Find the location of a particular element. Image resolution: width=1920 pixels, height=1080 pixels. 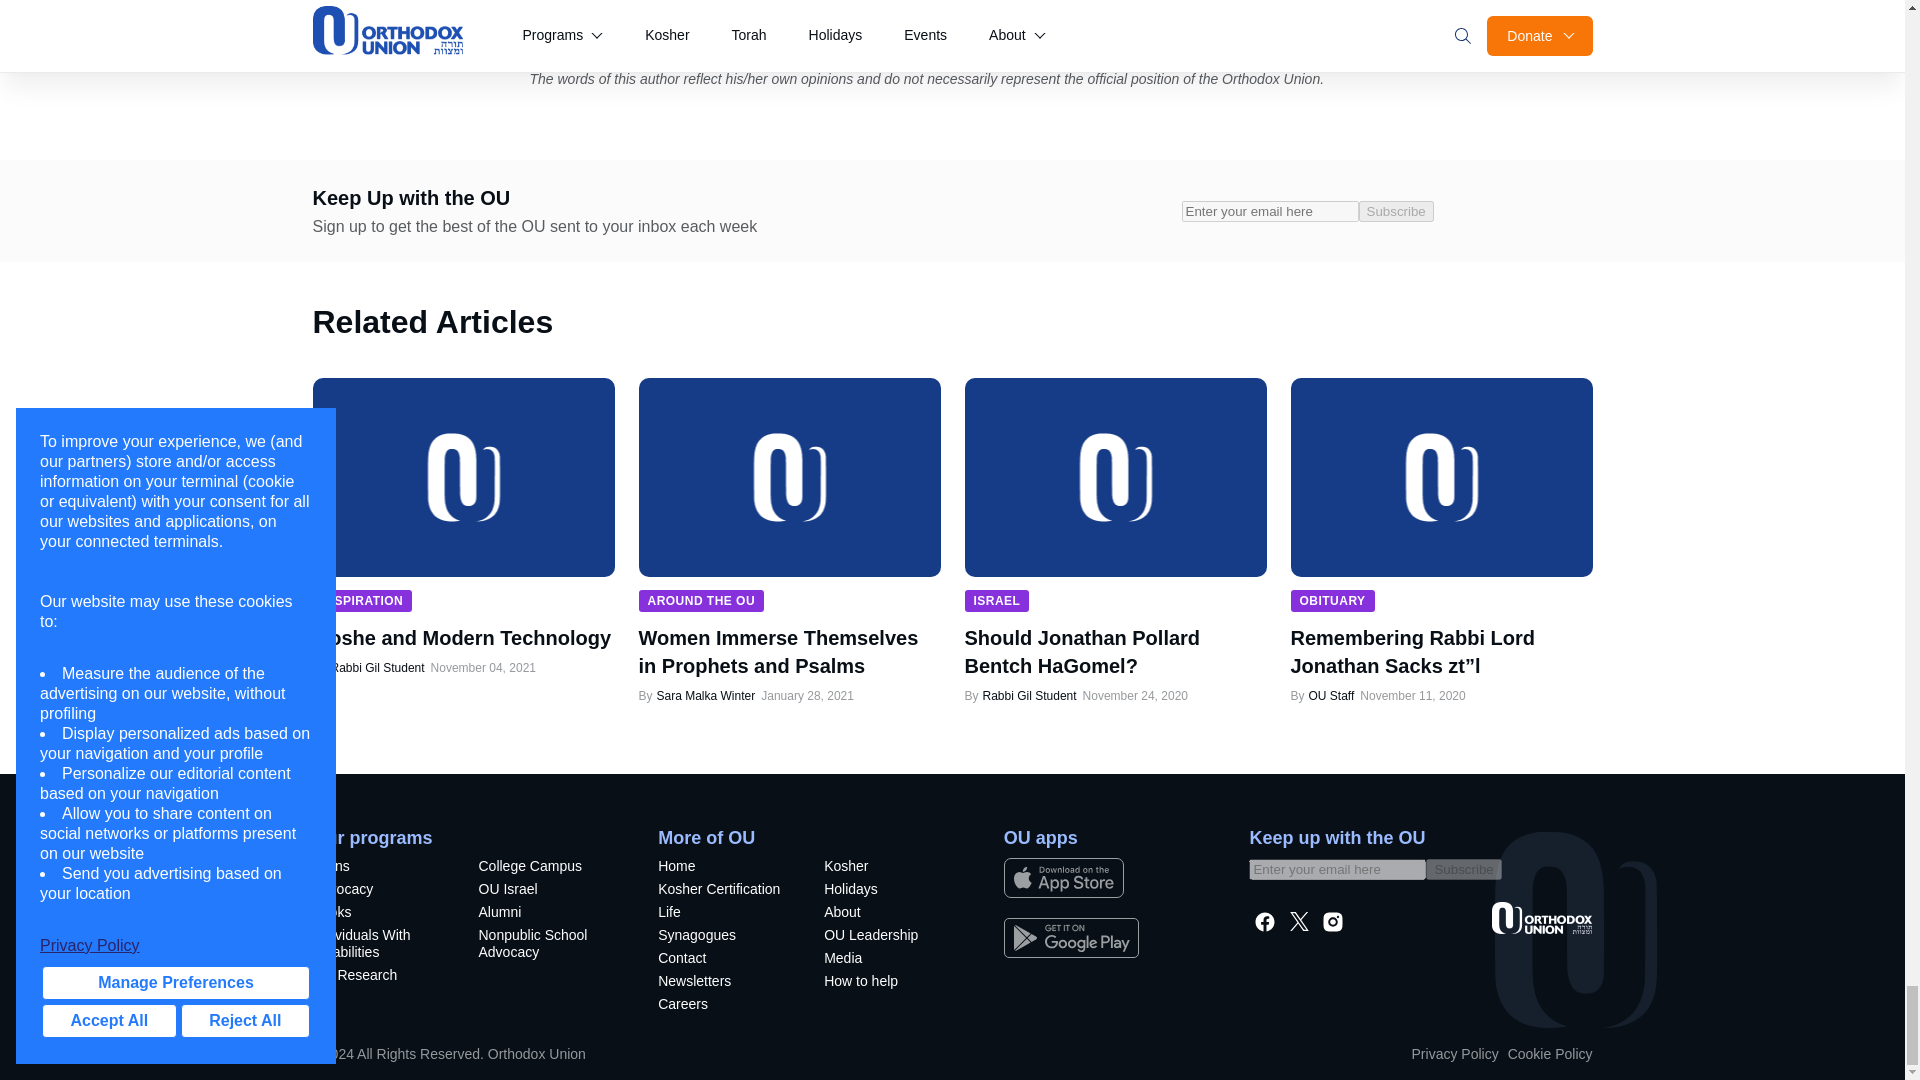

Posts by Rabbi Gil Student is located at coordinates (376, 668).